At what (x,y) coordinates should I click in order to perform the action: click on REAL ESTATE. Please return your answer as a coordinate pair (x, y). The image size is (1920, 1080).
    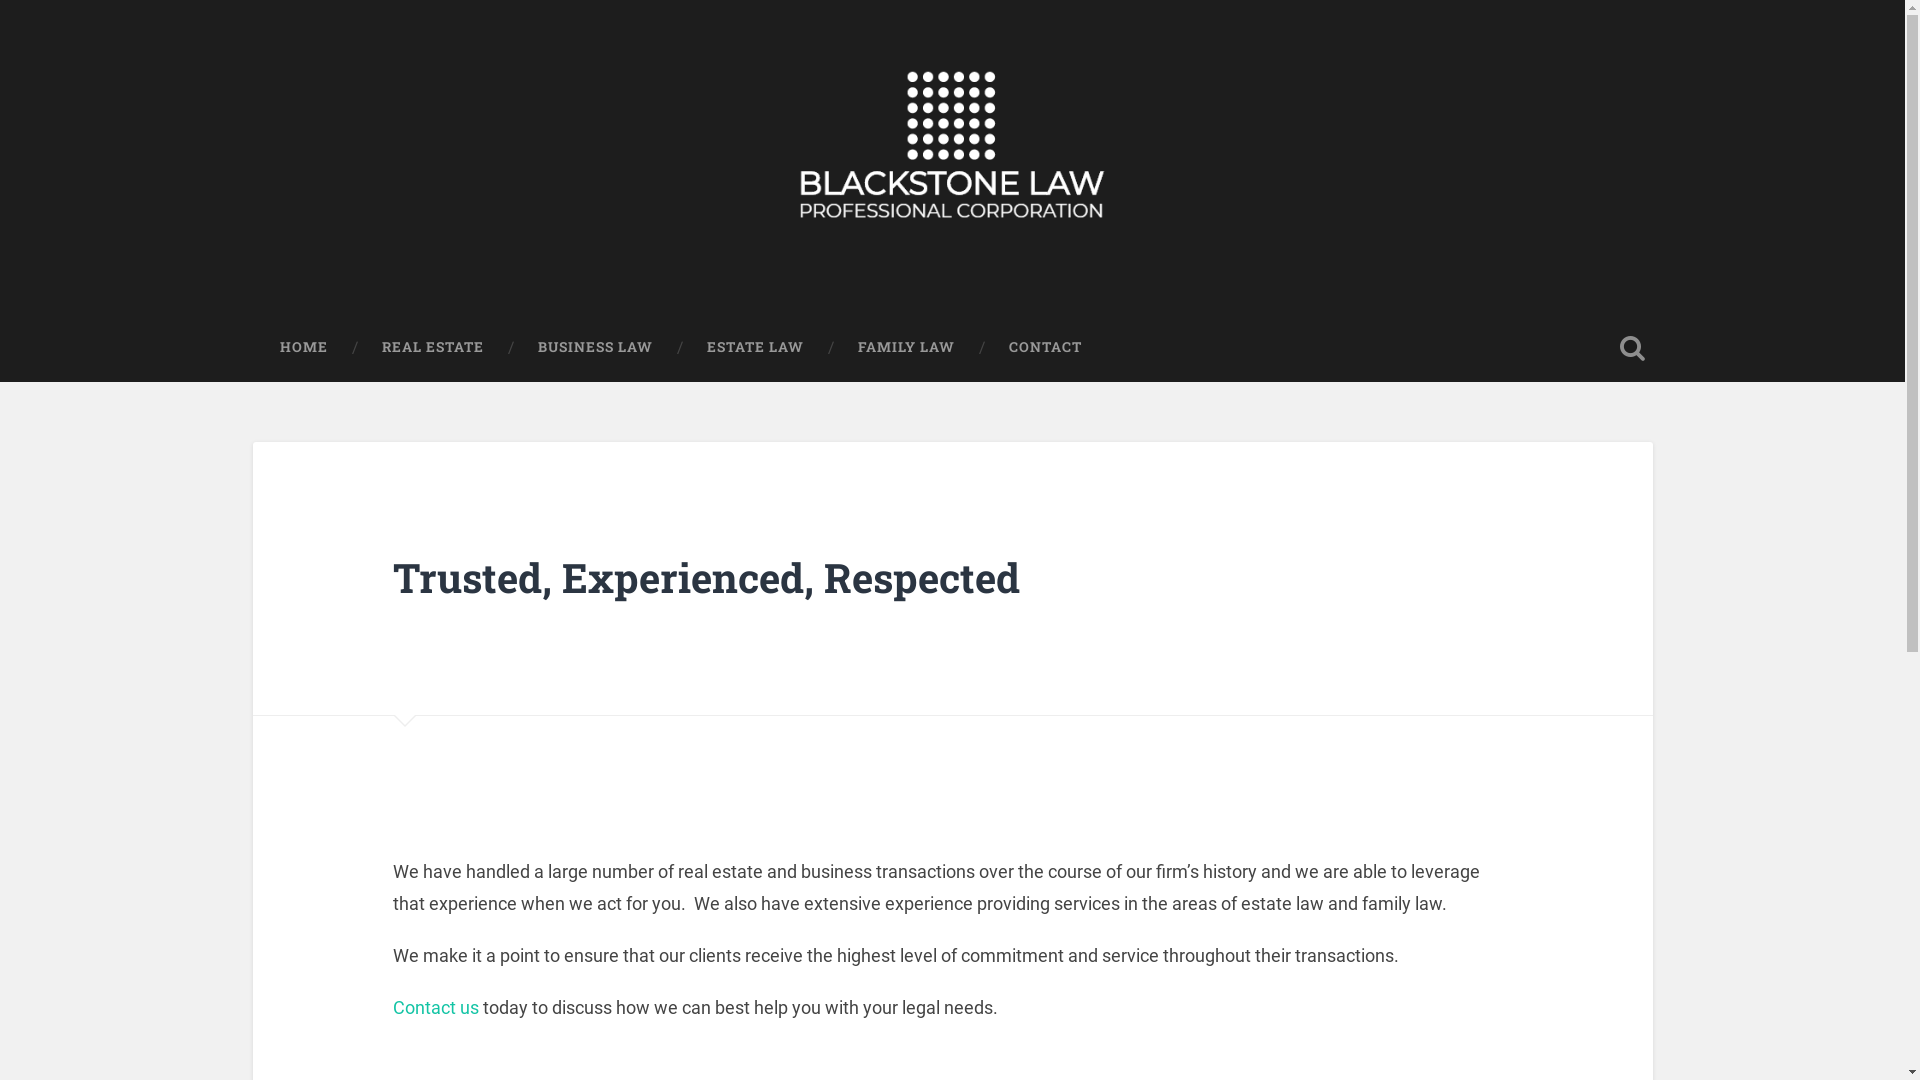
    Looking at the image, I should click on (432, 348).